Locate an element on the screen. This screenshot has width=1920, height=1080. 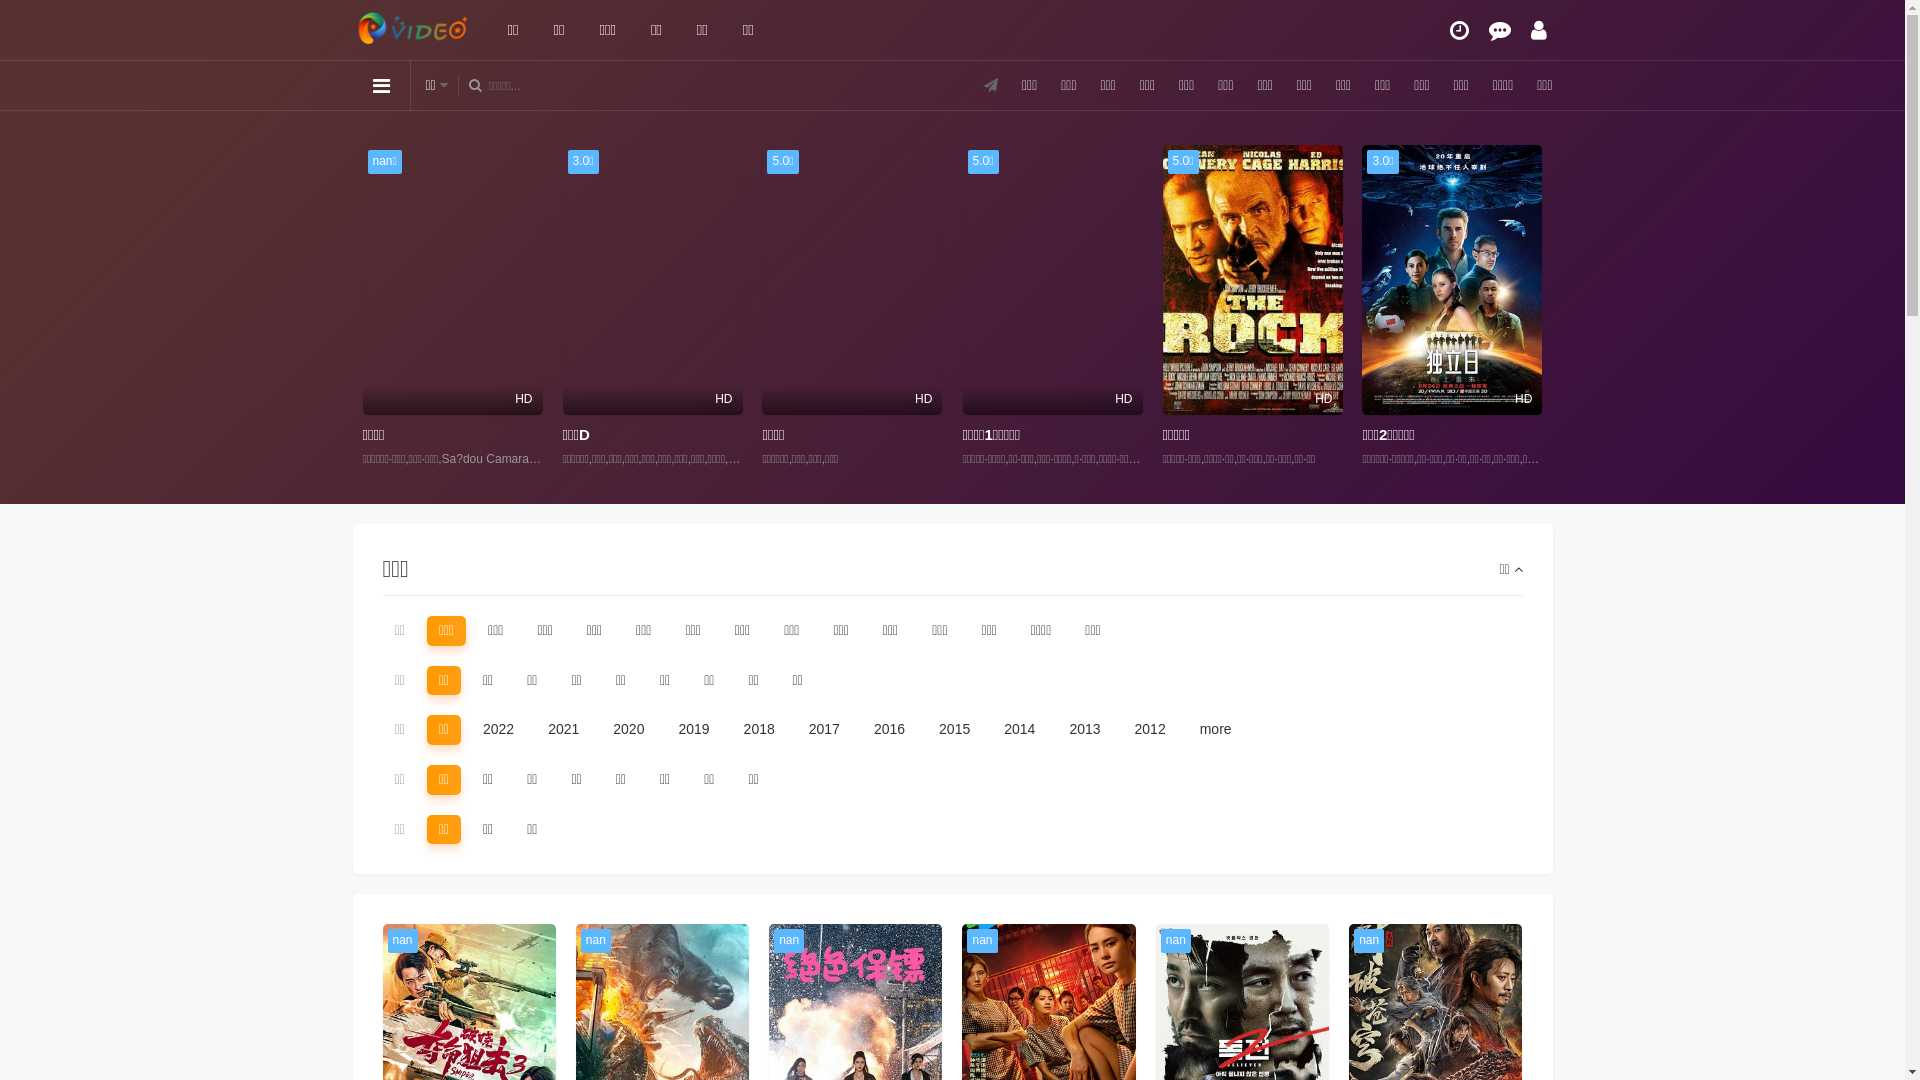
2014 is located at coordinates (1020, 730).